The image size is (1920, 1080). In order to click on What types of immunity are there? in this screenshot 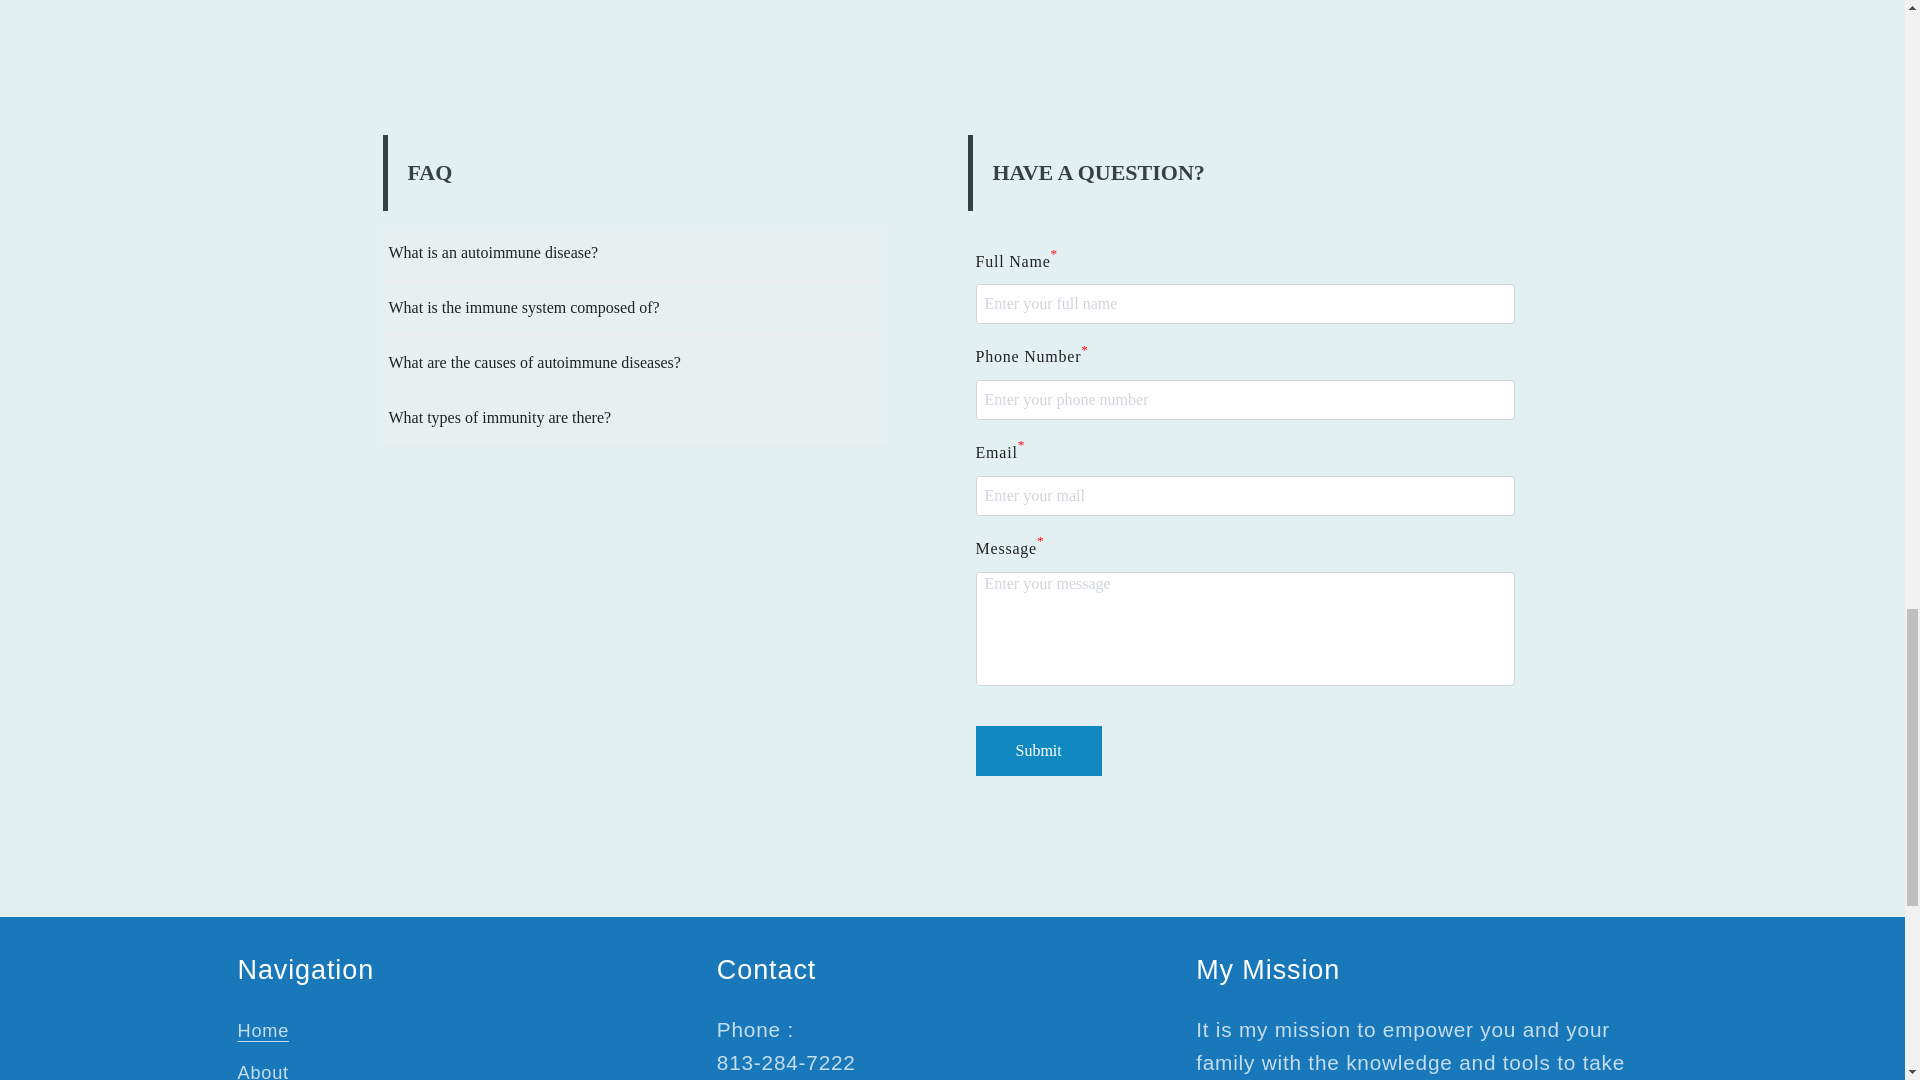, I will do `click(634, 418)`.